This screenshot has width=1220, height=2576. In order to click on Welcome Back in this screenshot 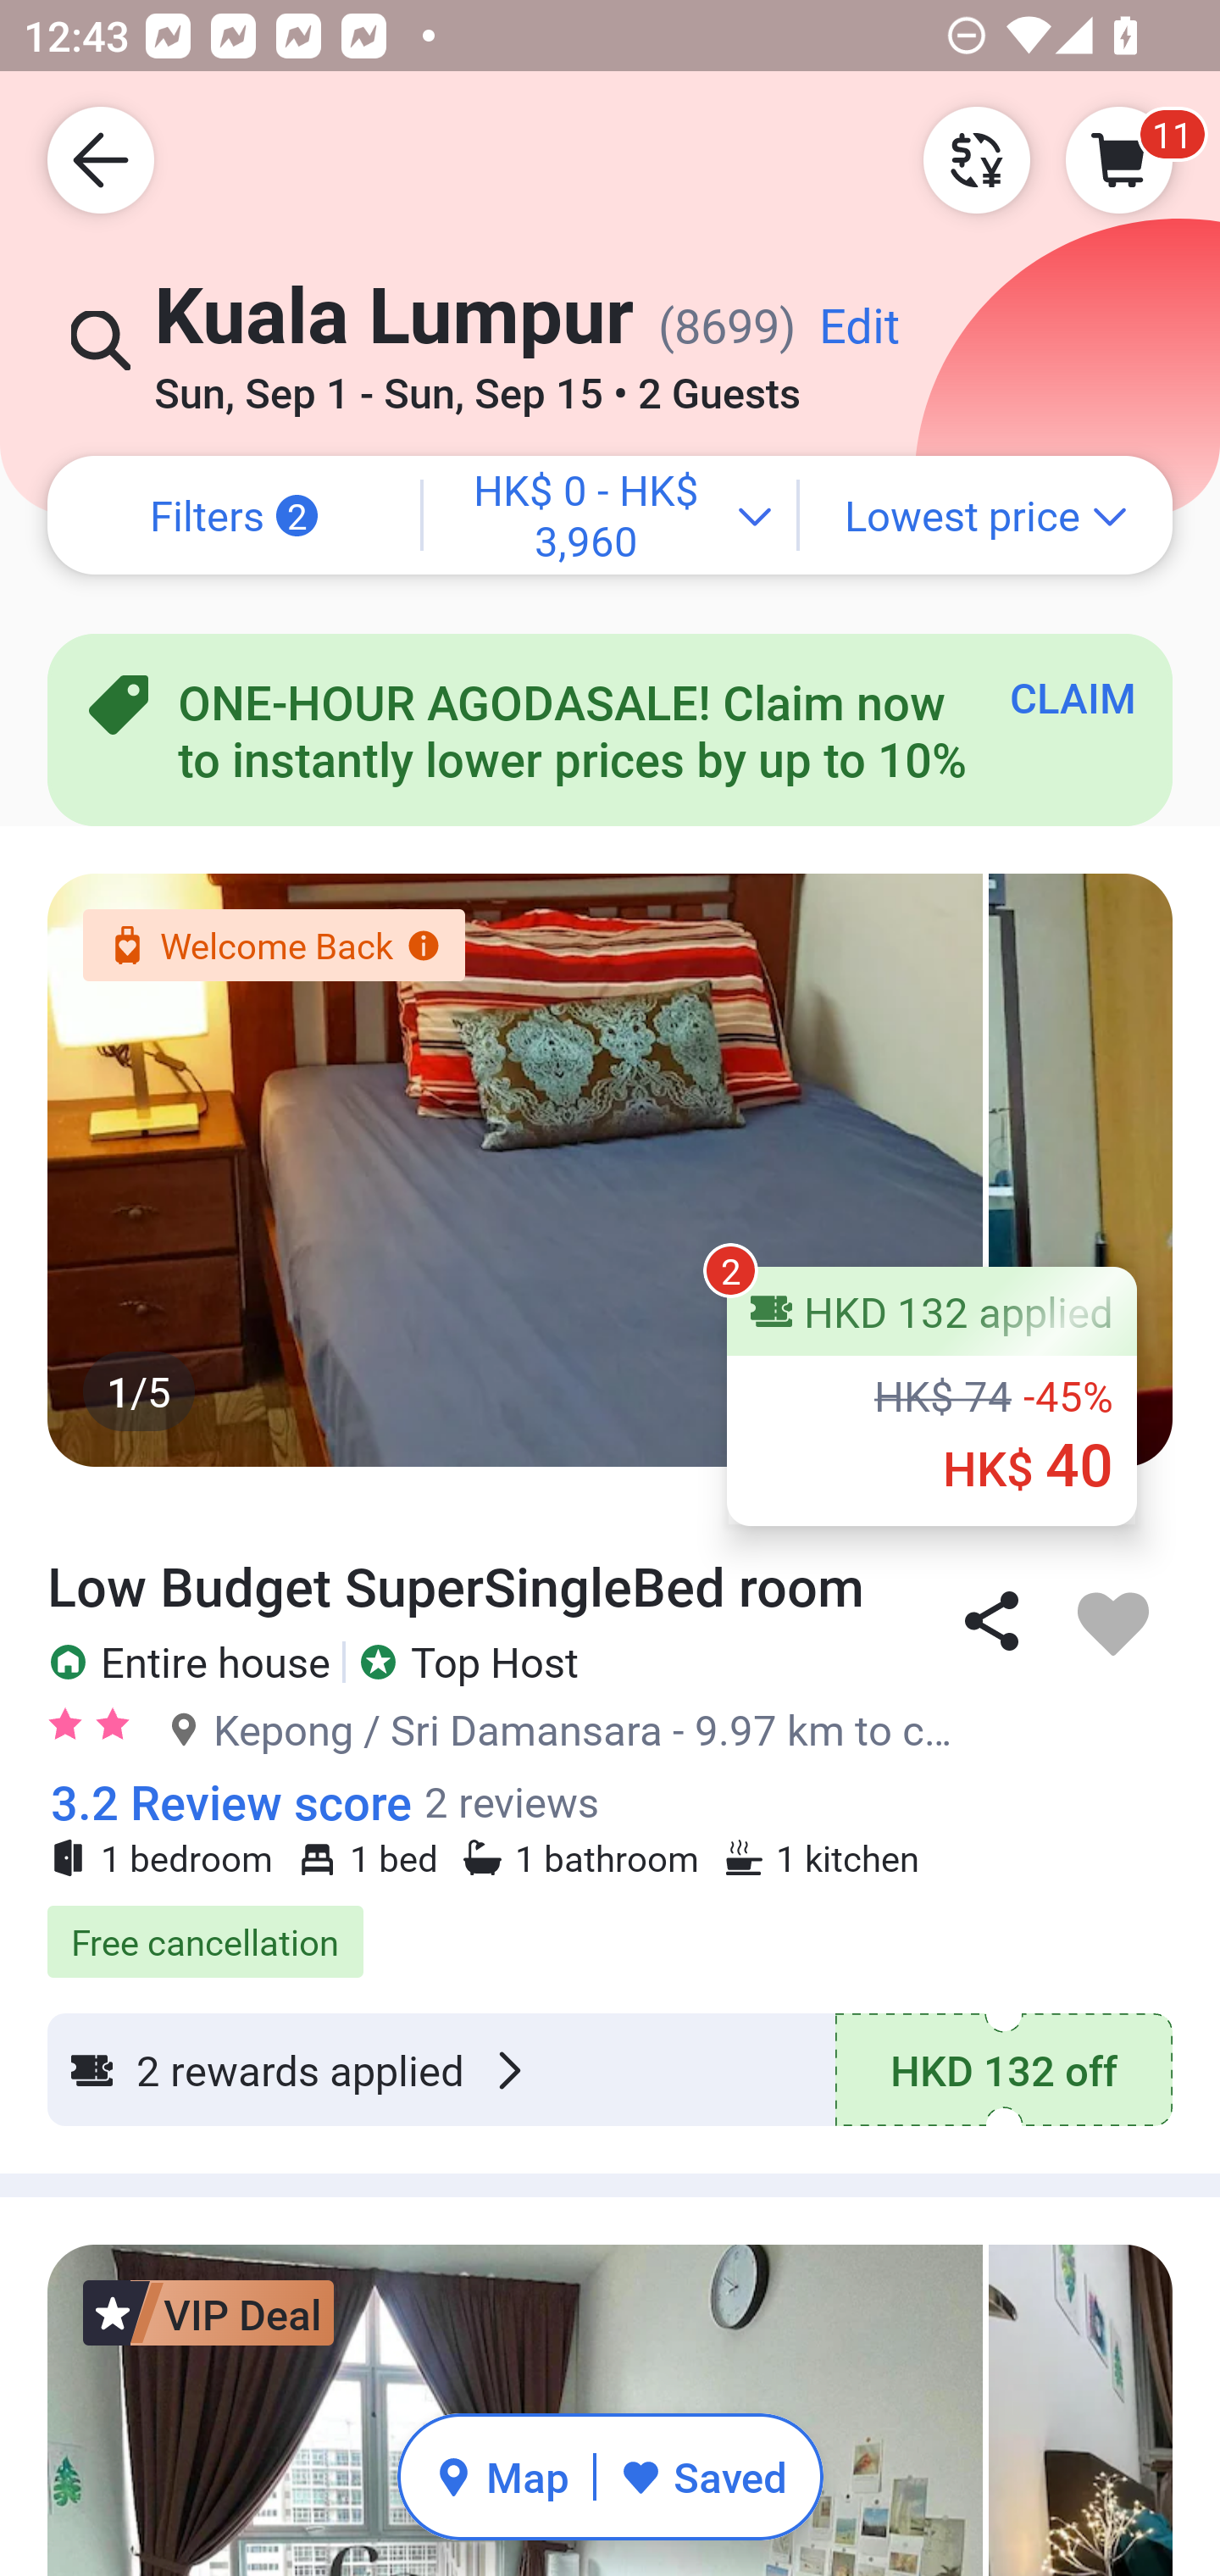, I will do `click(273, 945)`.